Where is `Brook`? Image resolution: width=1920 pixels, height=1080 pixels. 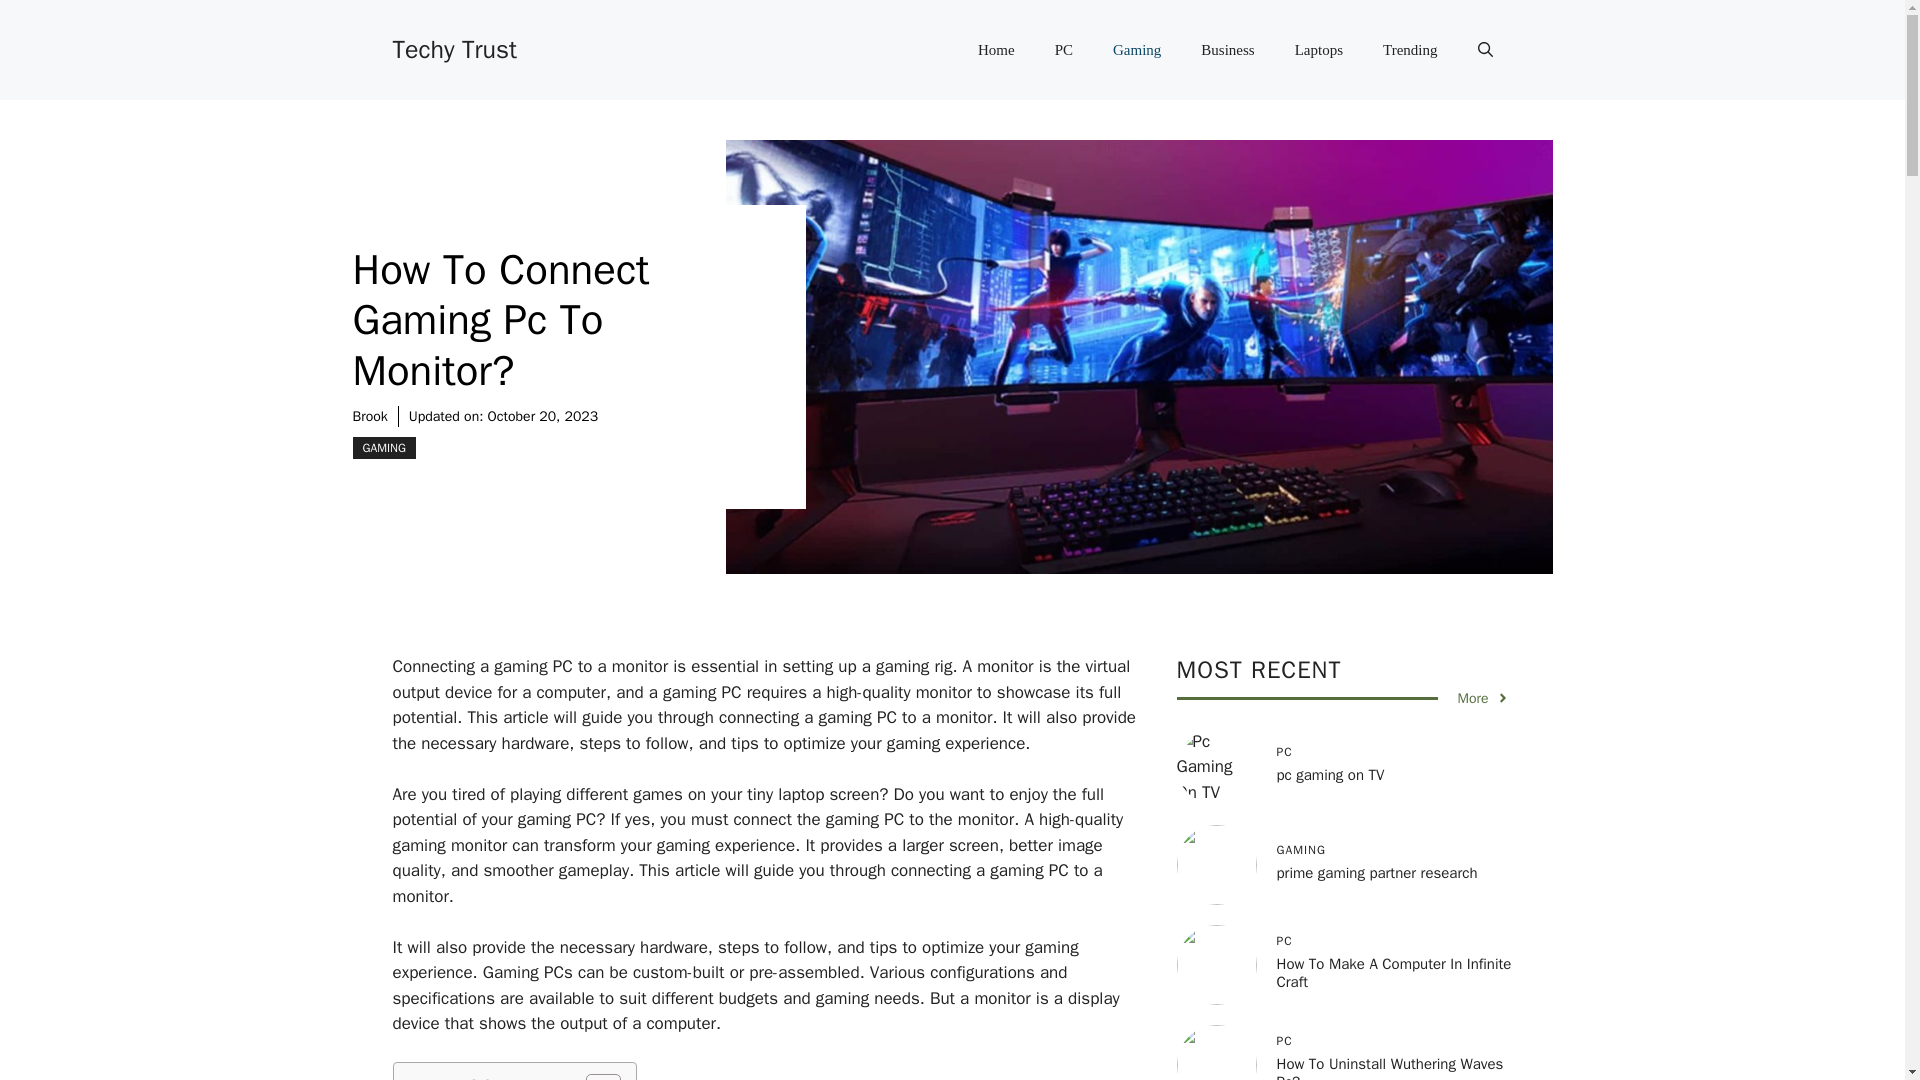
Brook is located at coordinates (369, 416).